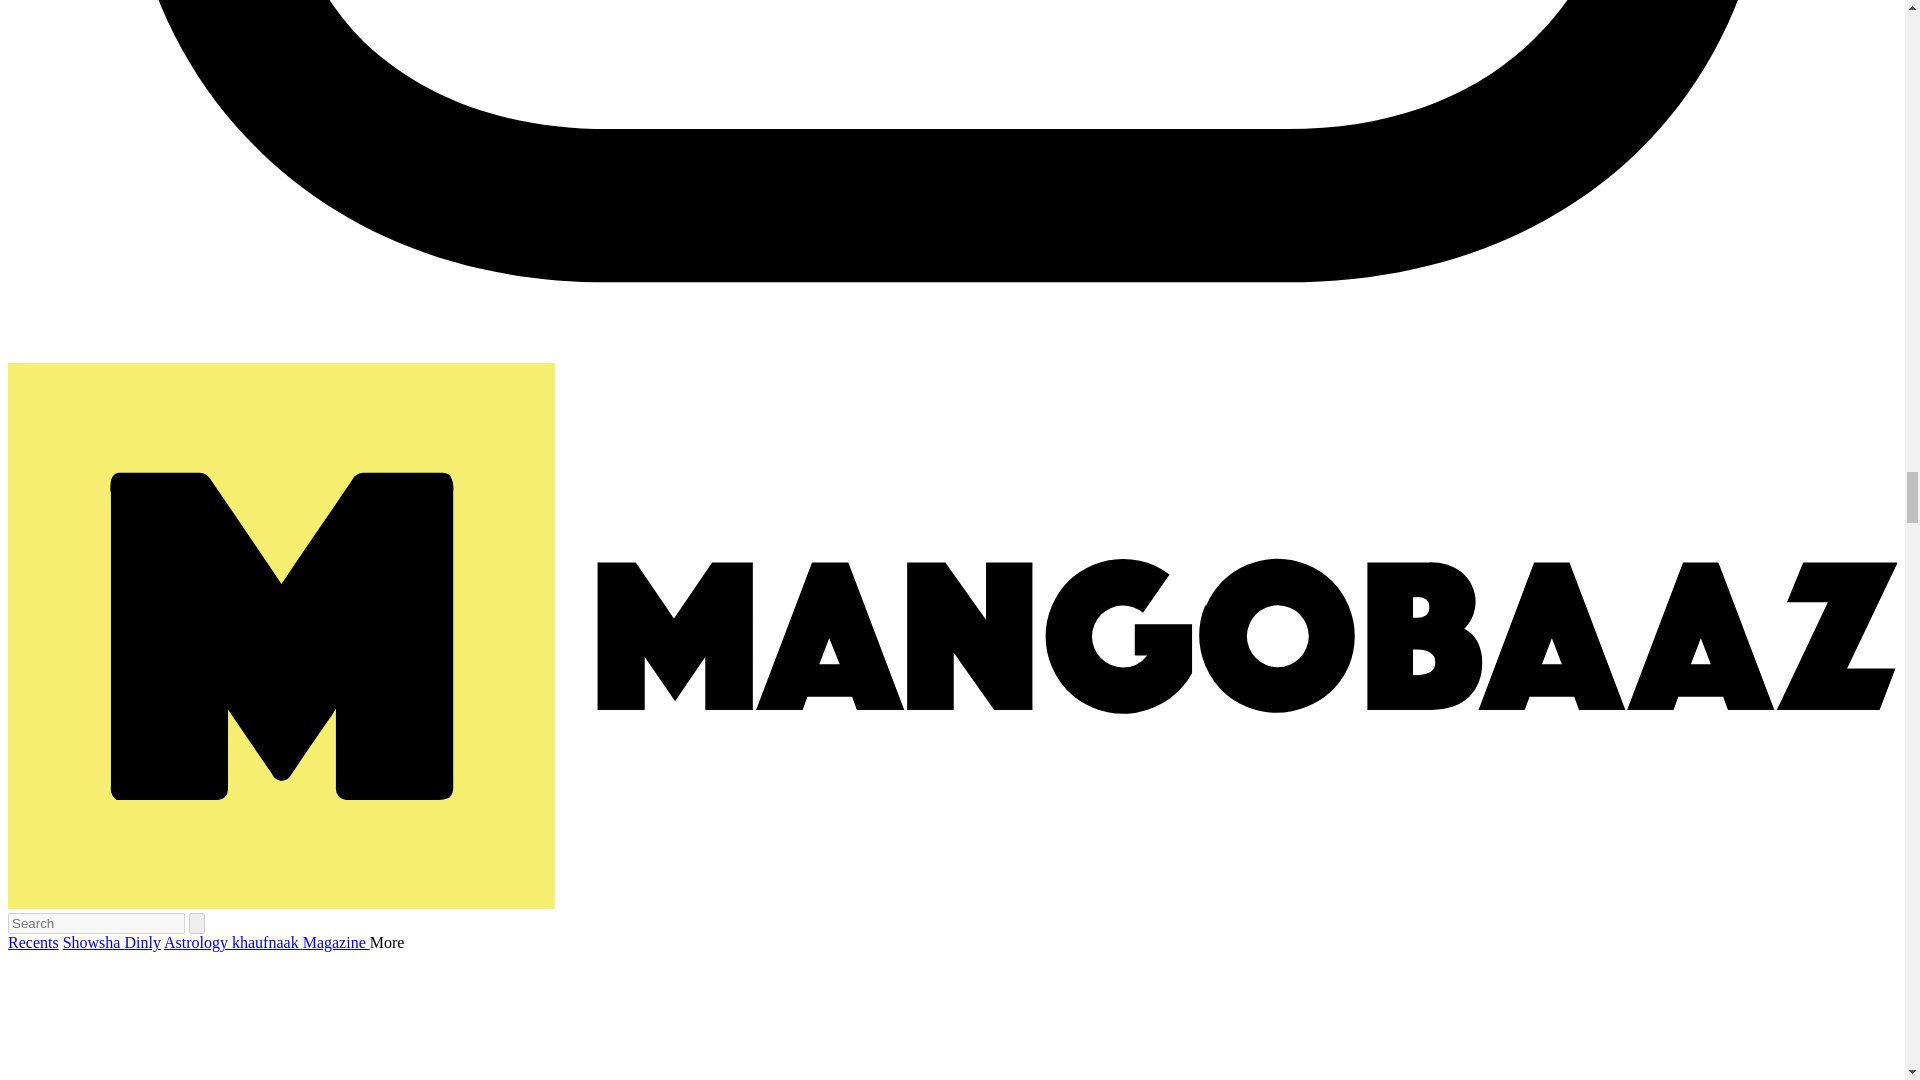 The image size is (1920, 1080). Describe the element at coordinates (268, 942) in the screenshot. I see `khaufnaak` at that location.